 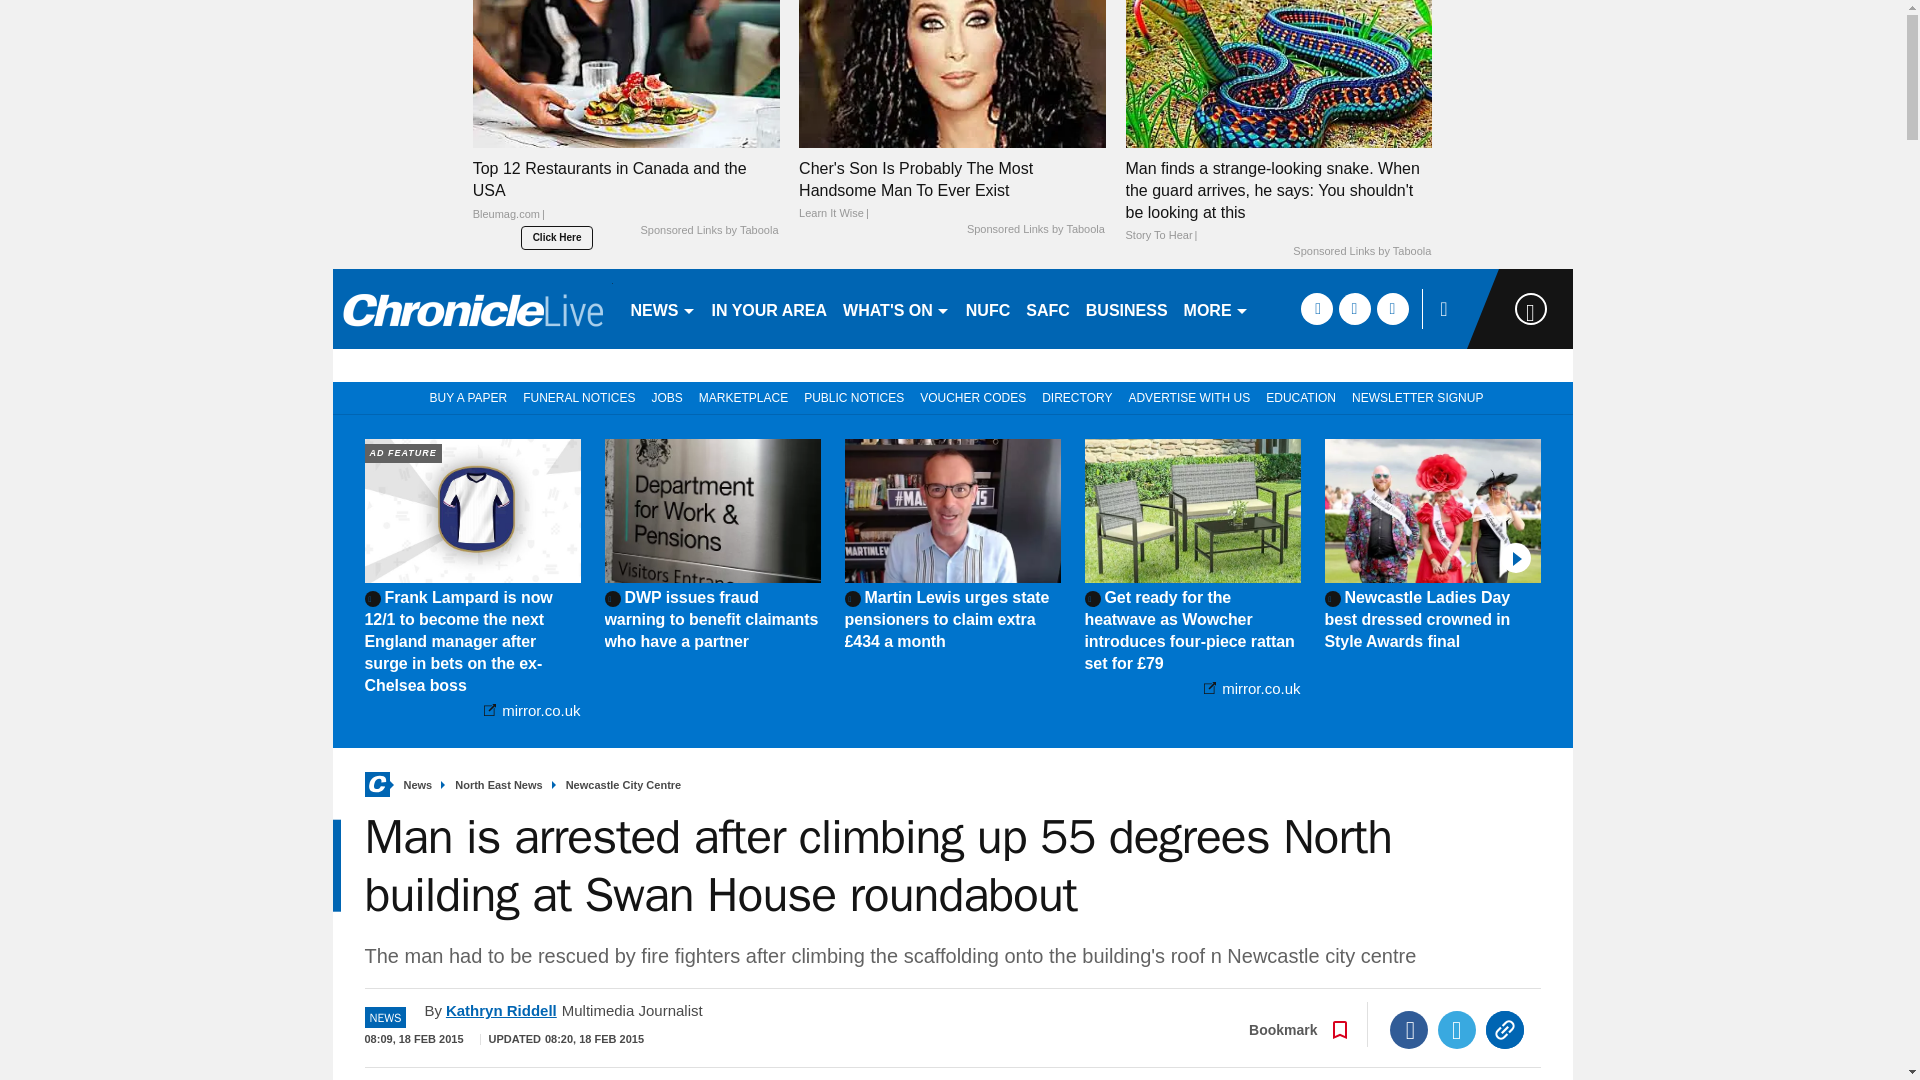 I want to click on Click Here, so click(x=556, y=237).